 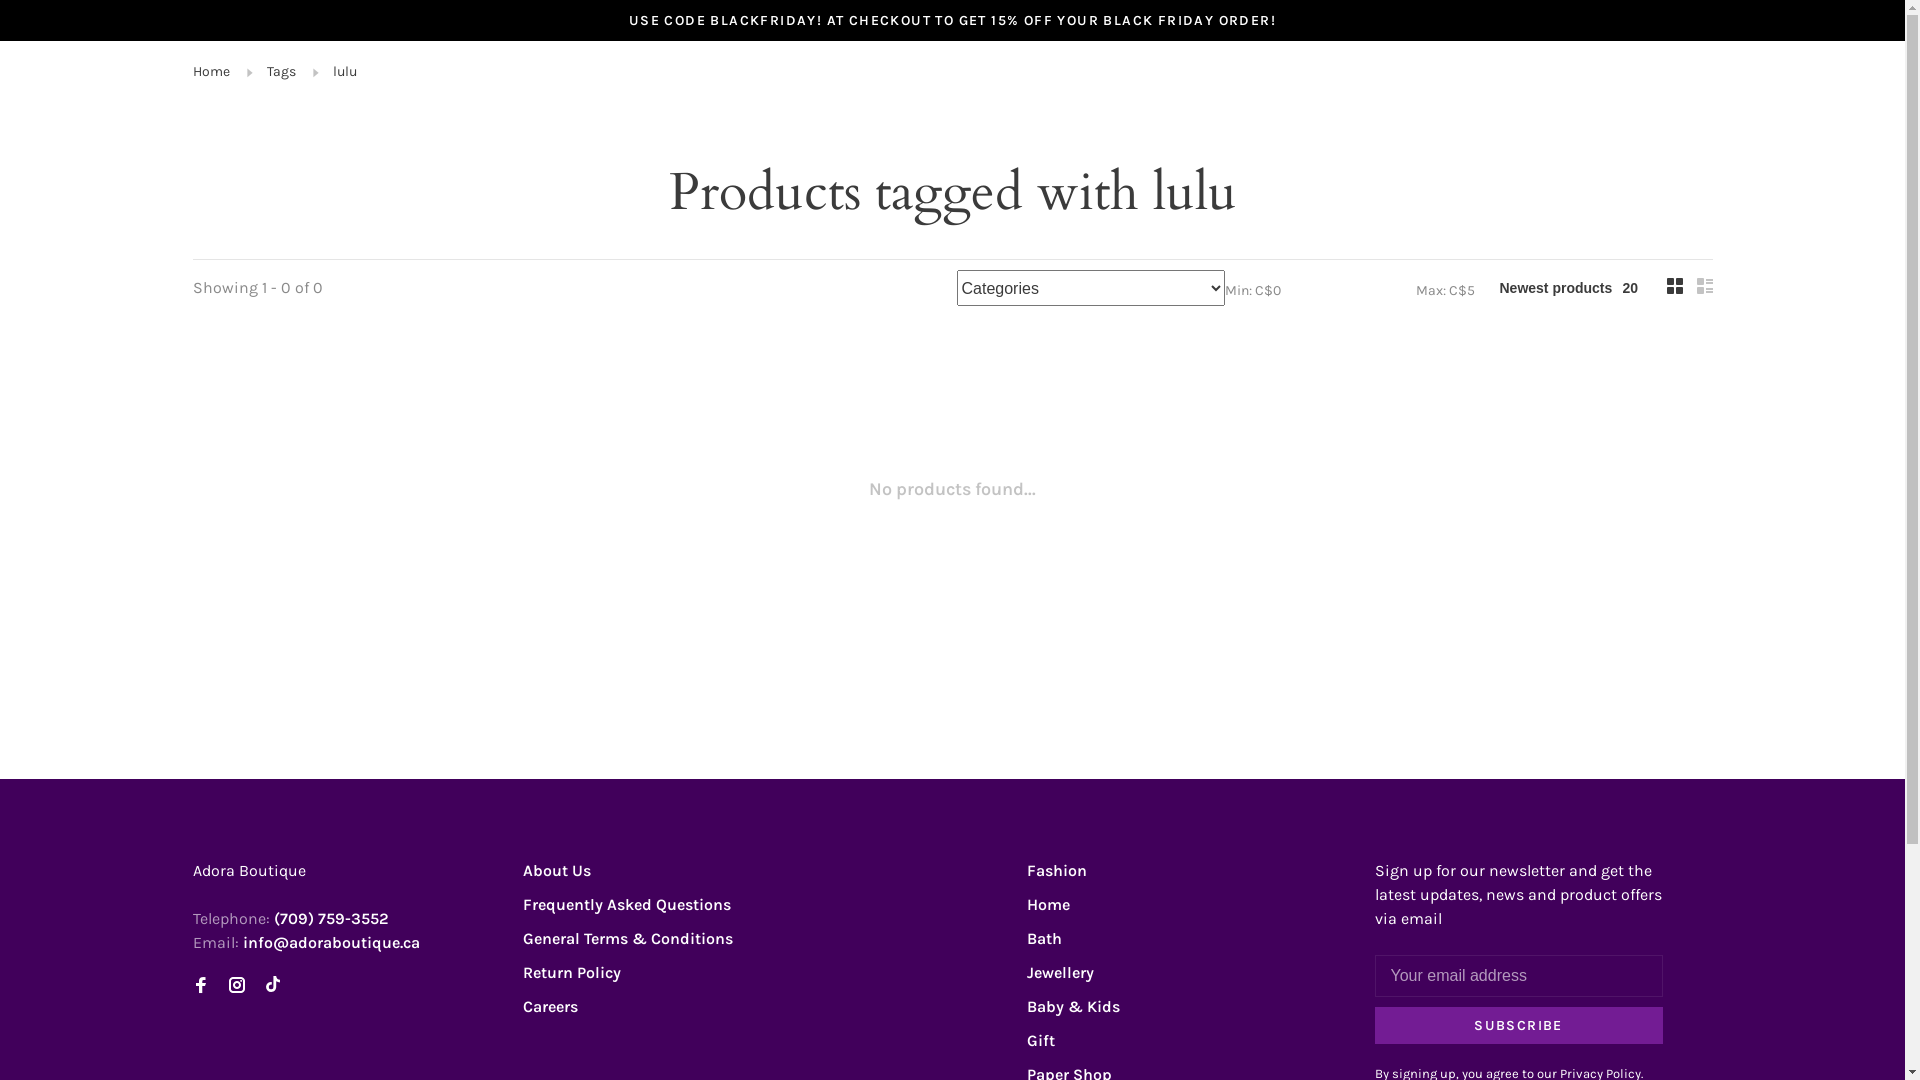 What do you see at coordinates (923, 873) in the screenshot?
I see `Adora Boutique` at bounding box center [923, 873].